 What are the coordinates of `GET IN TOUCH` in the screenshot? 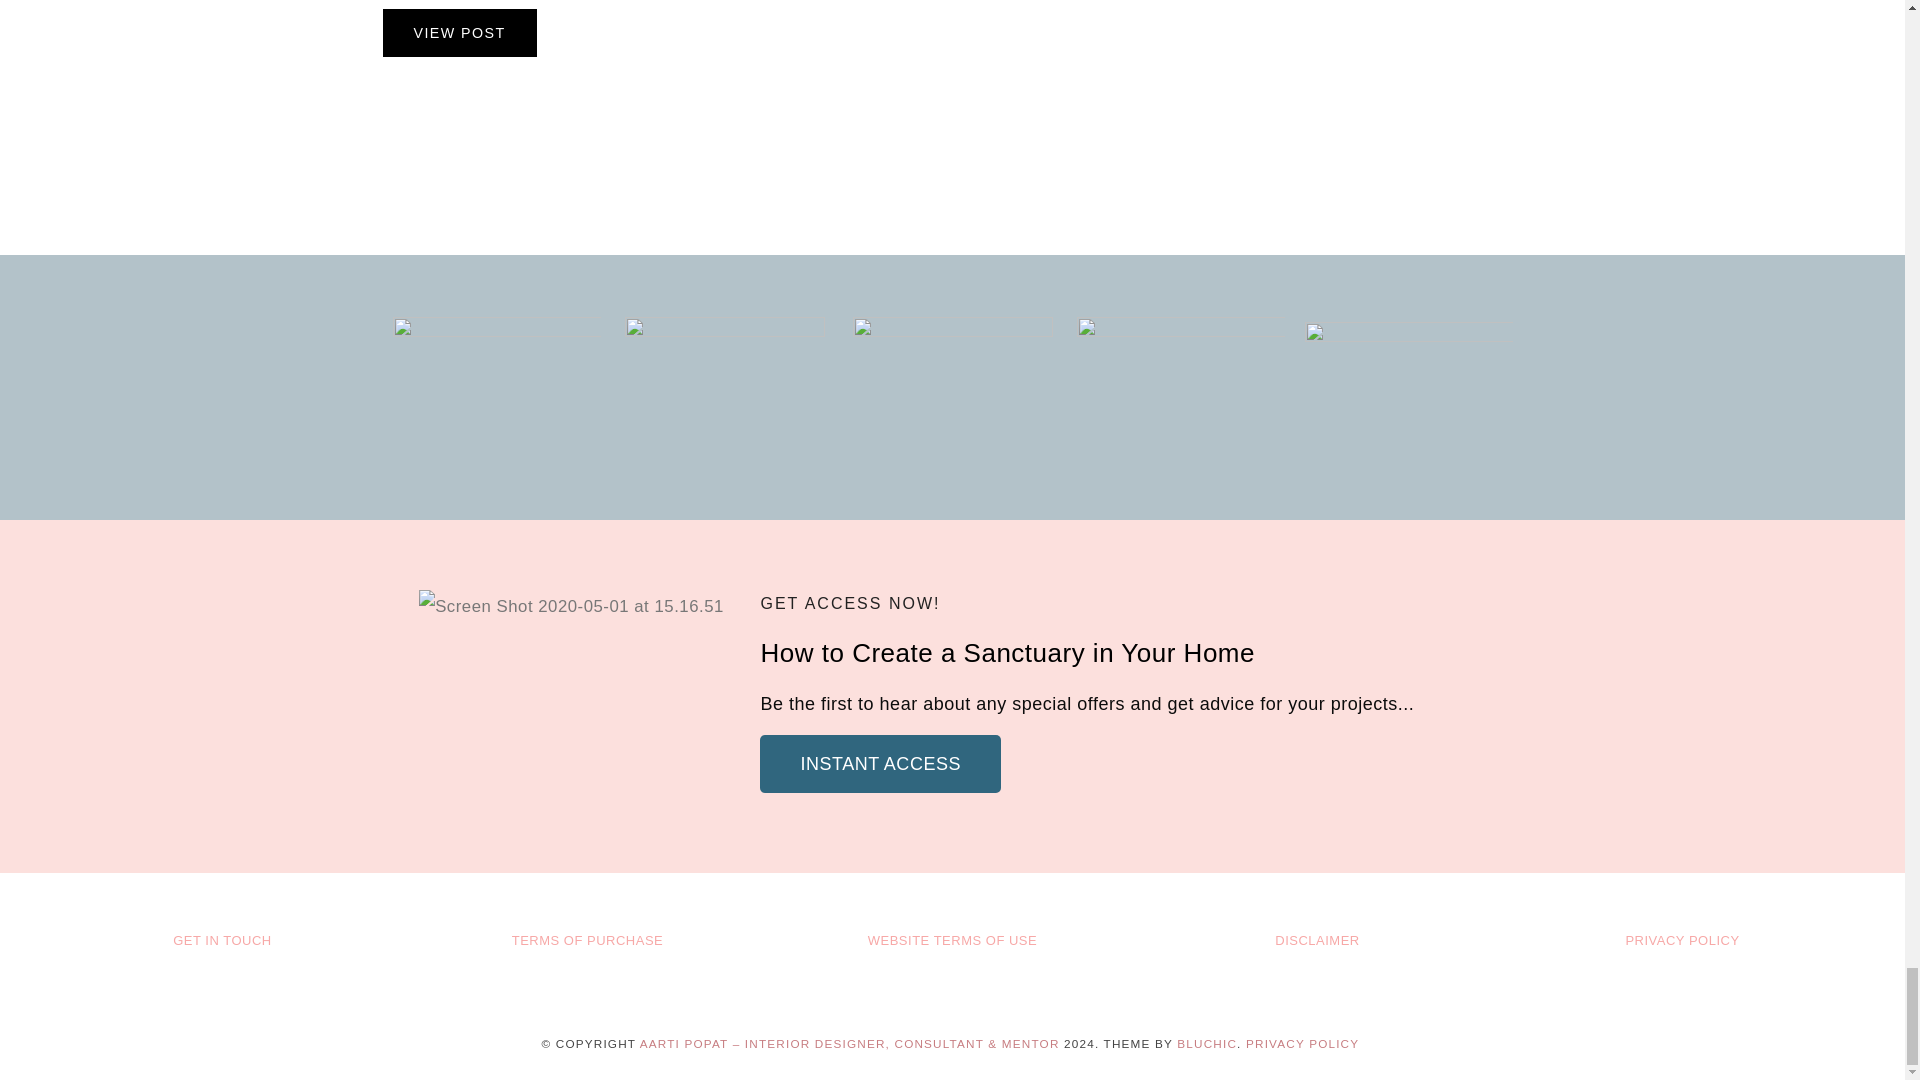 It's located at (222, 940).